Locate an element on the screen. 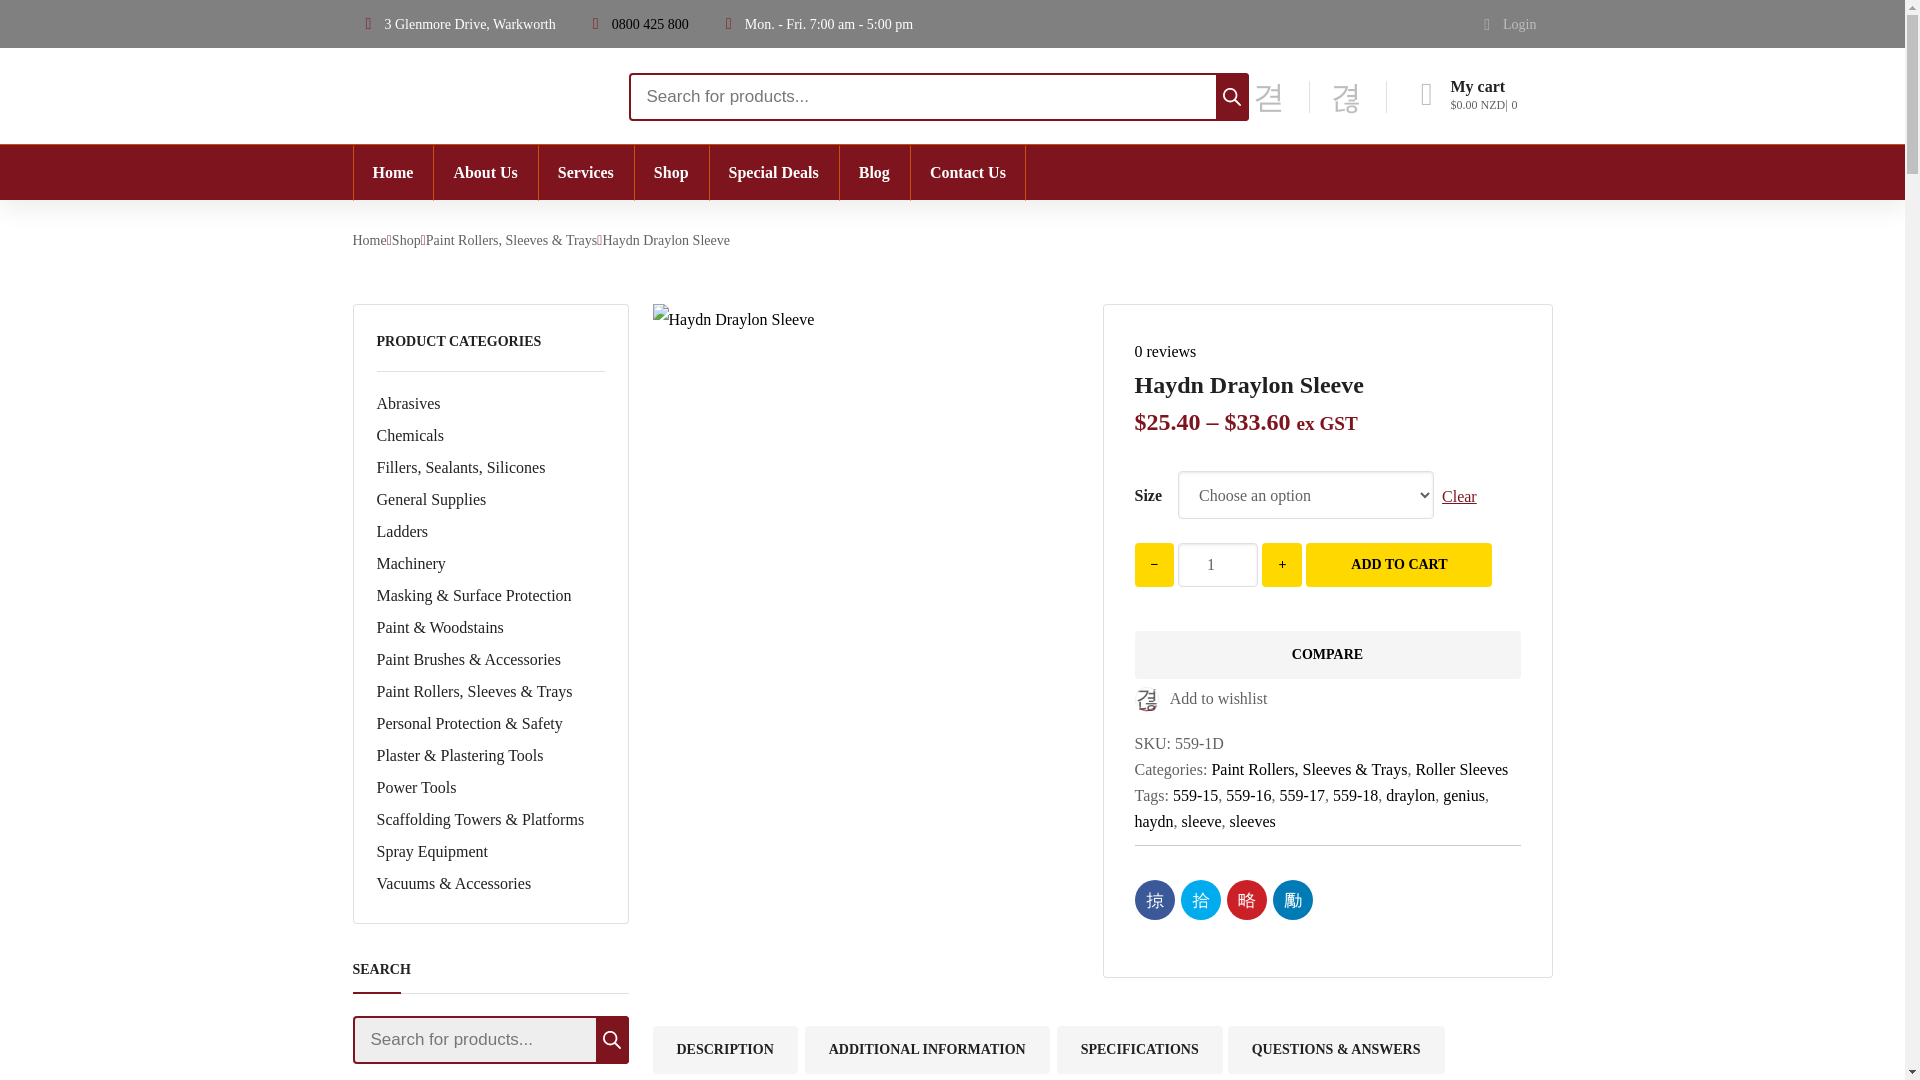 The width and height of the screenshot is (1920, 1080). 559-16 is located at coordinates (733, 319).